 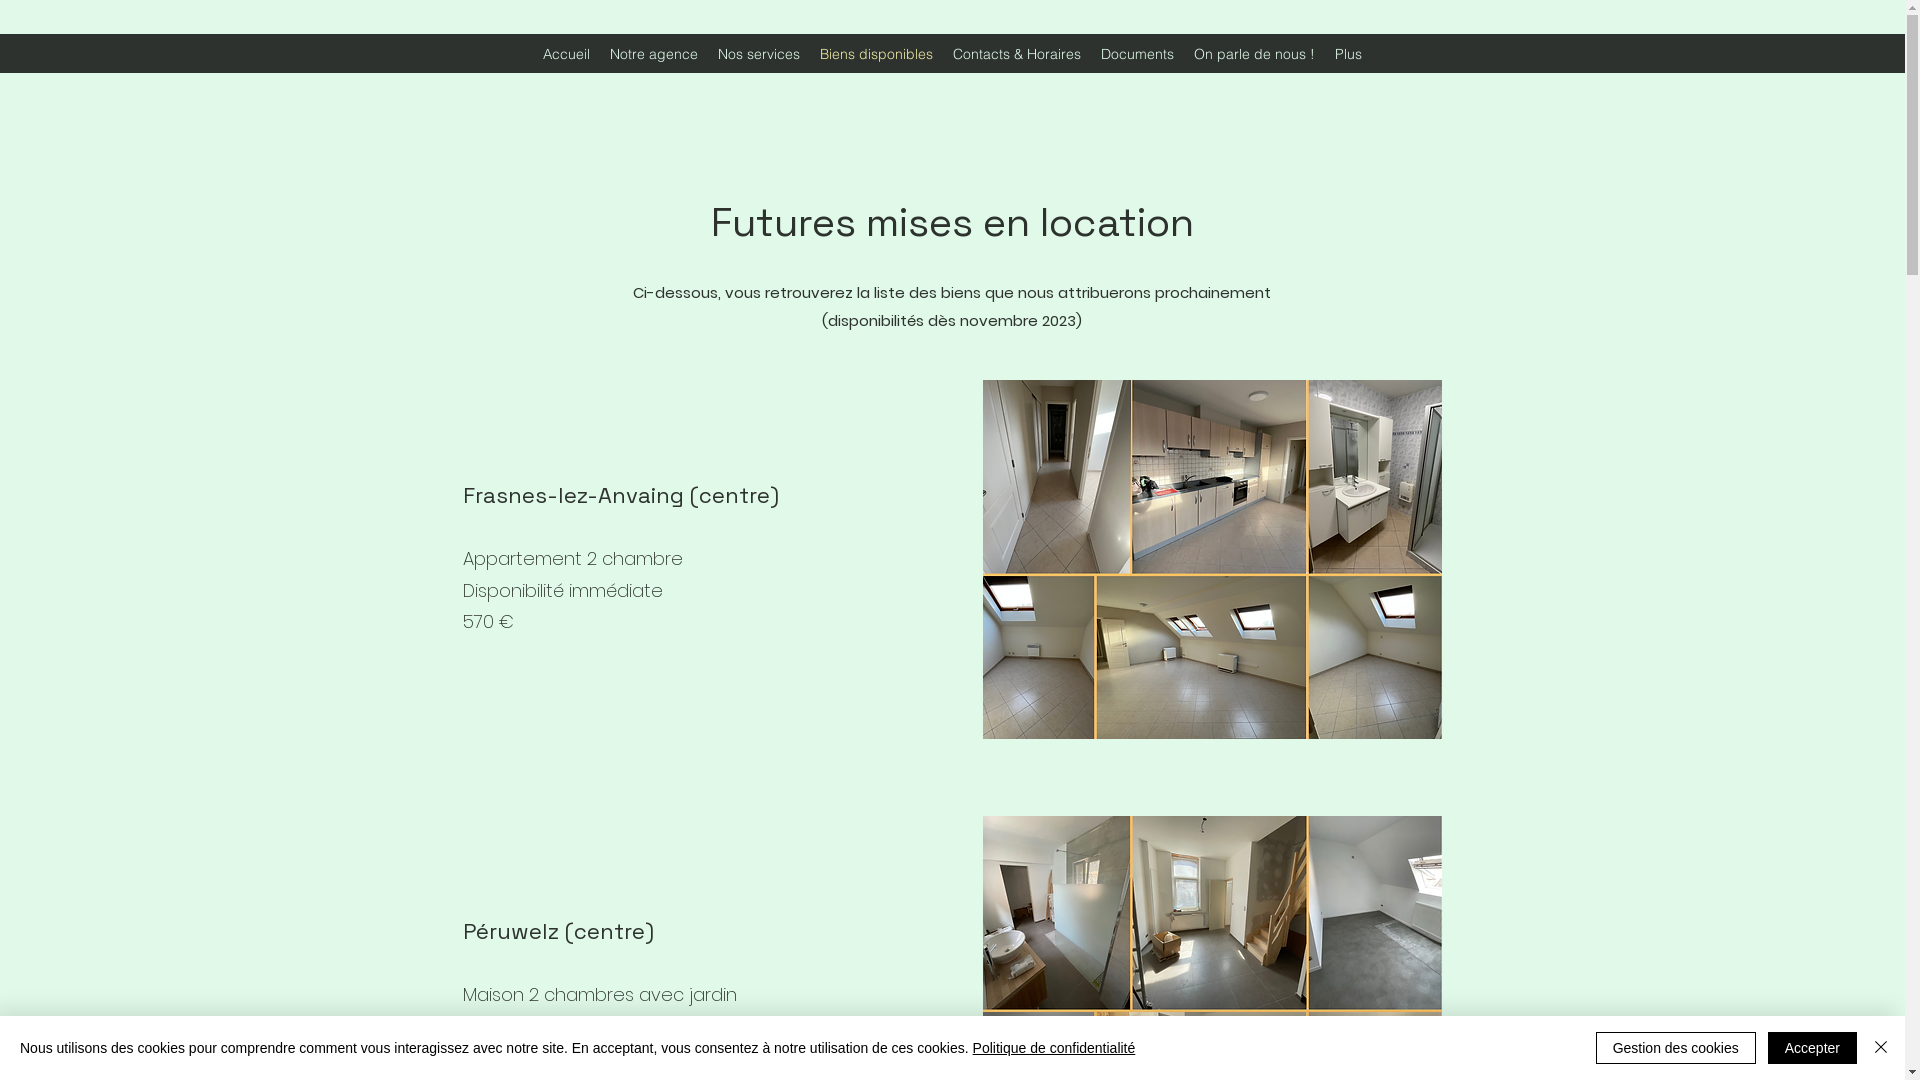 What do you see at coordinates (1254, 54) in the screenshot?
I see `On parle de nous !` at bounding box center [1254, 54].